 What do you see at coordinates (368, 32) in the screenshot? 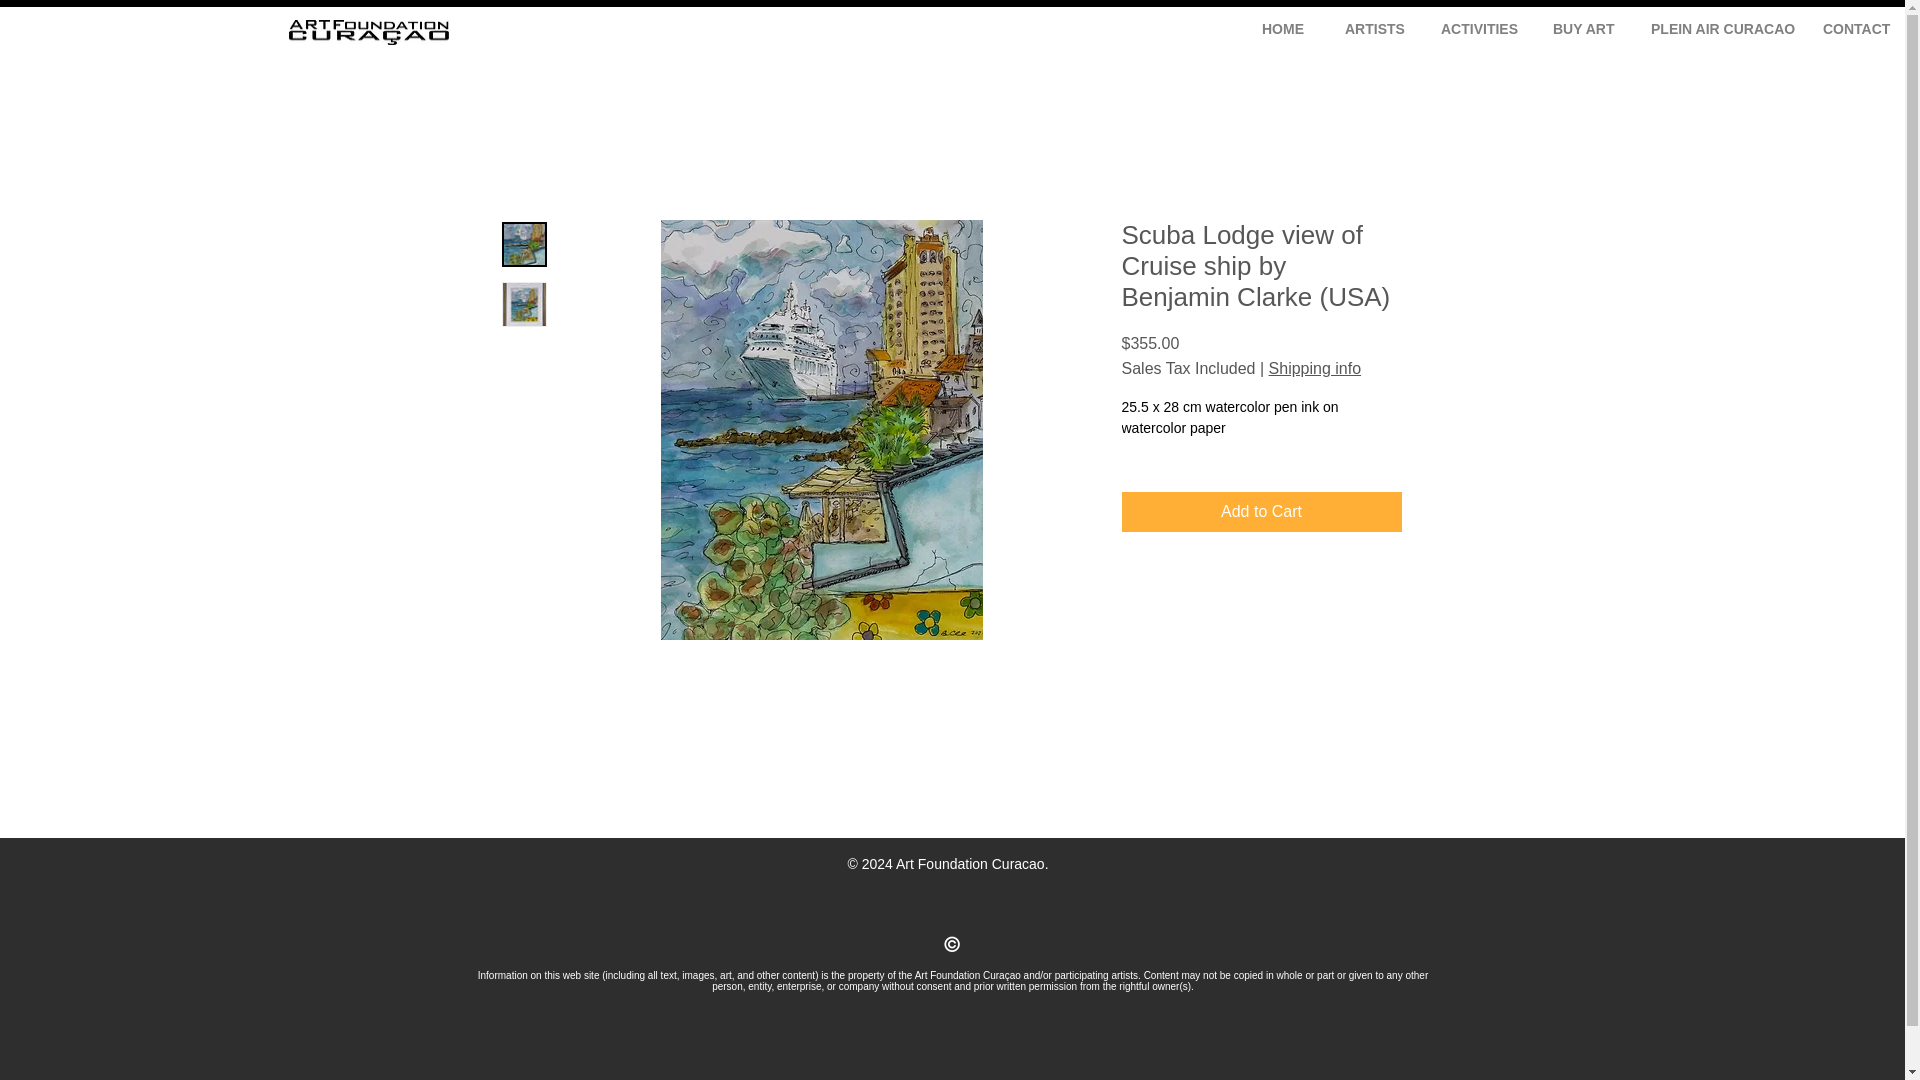
I see `Home page` at bounding box center [368, 32].